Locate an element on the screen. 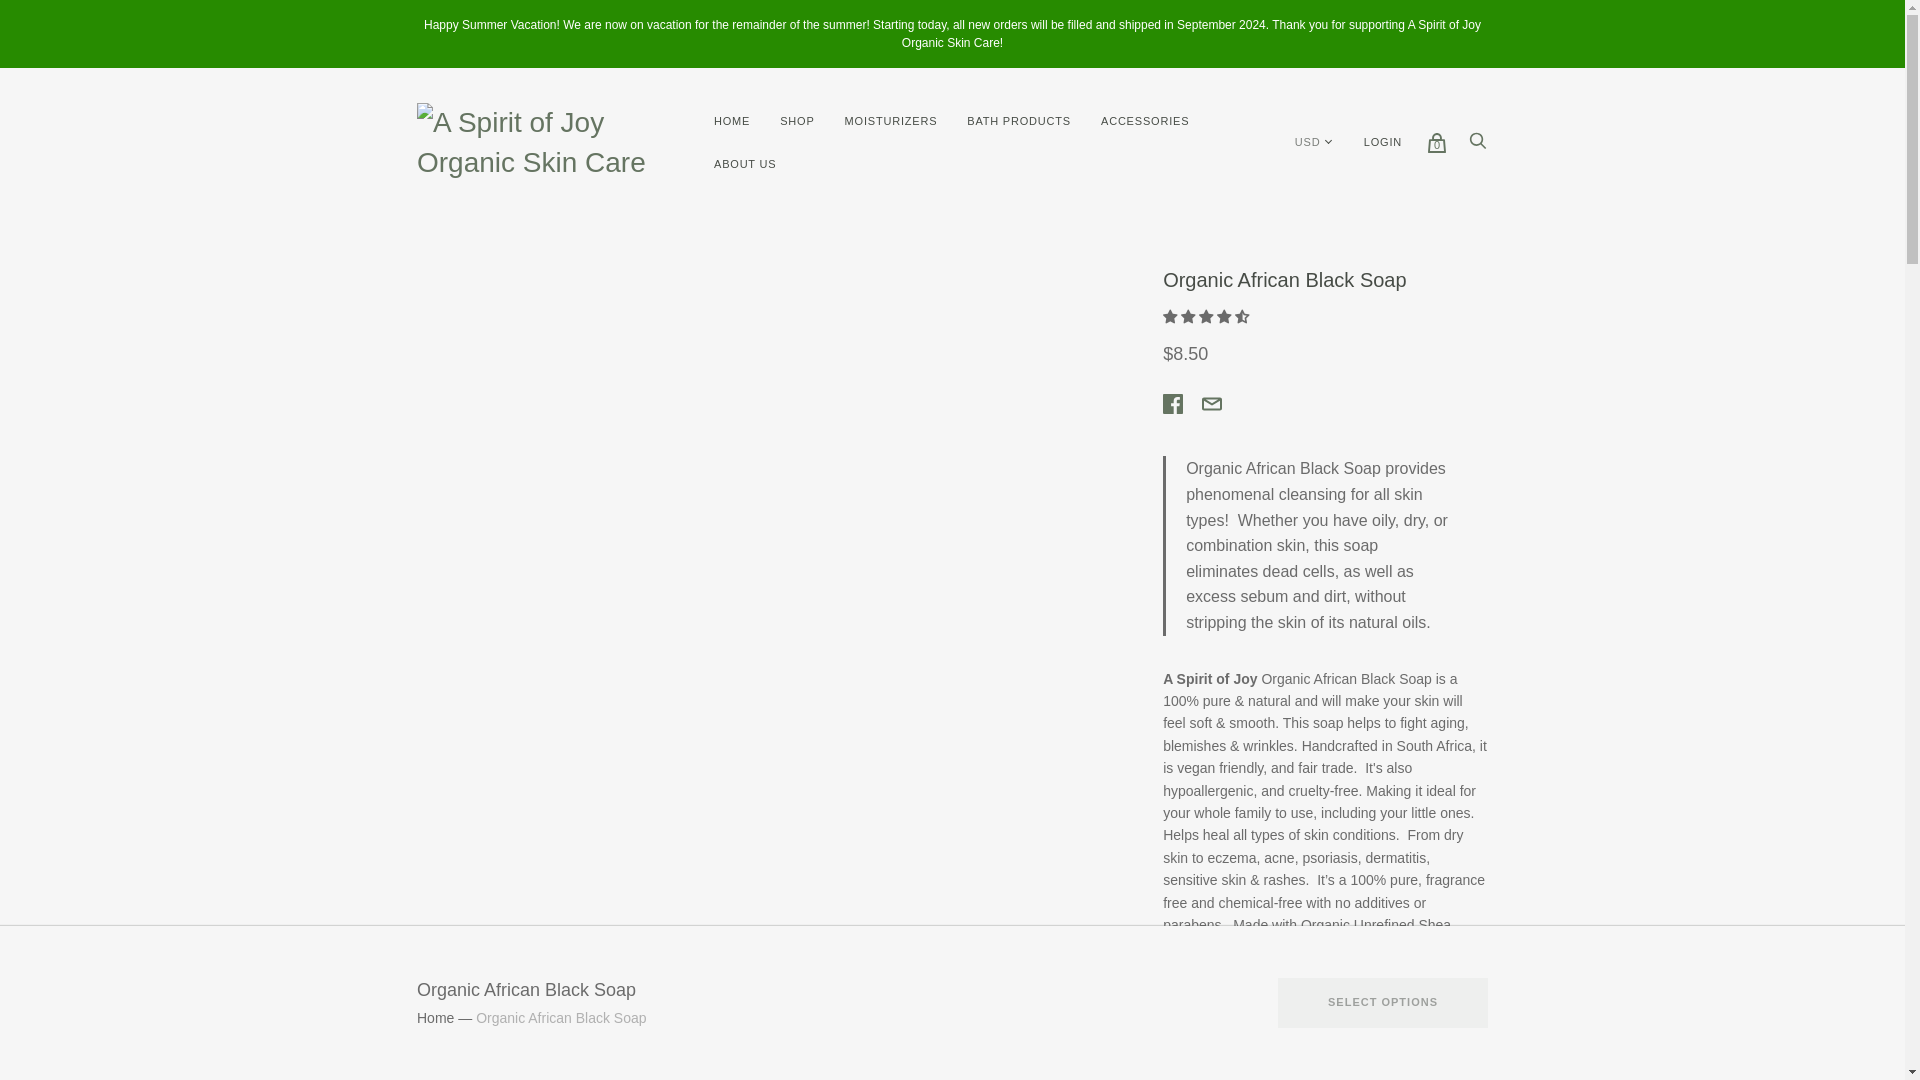 This screenshot has height=1080, width=1920. Home is located at coordinates (434, 1018).